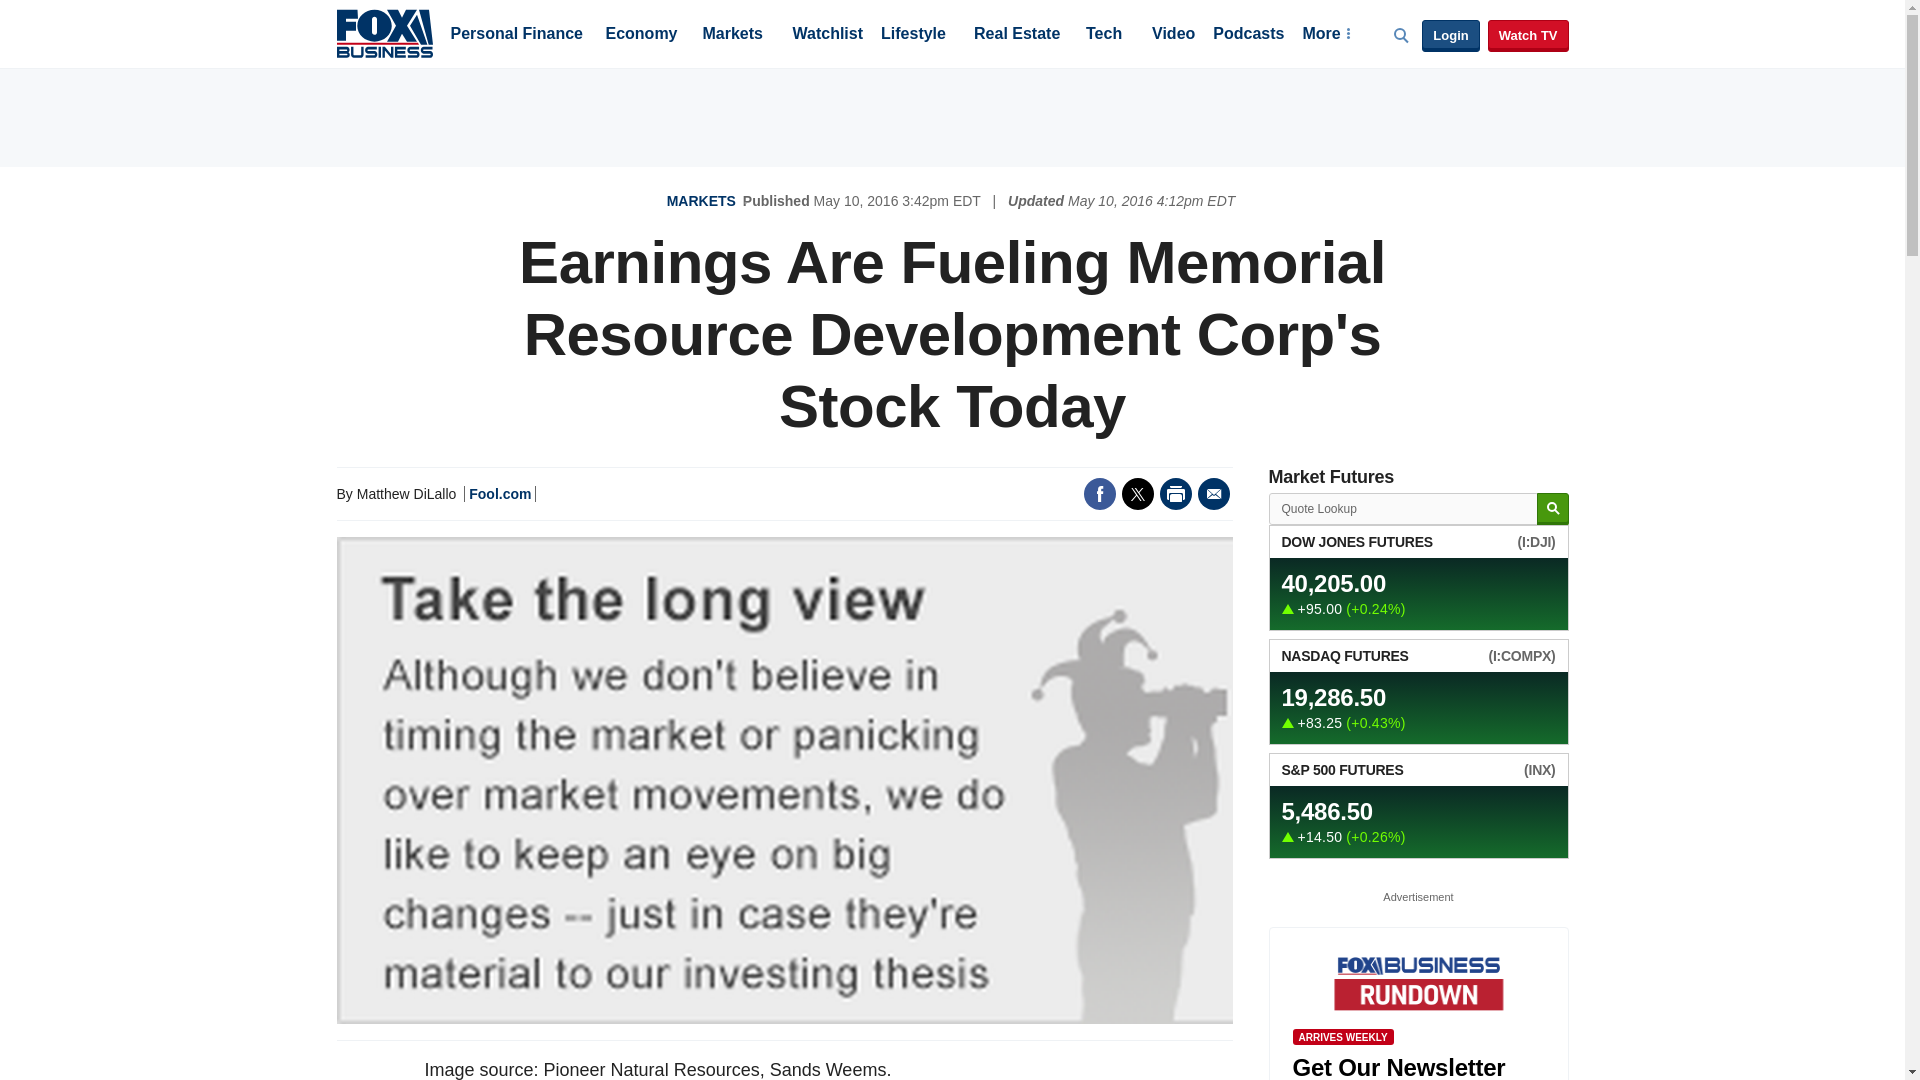 The height and width of the screenshot is (1080, 1920). What do you see at coordinates (384, 32) in the screenshot?
I see `Fox Business` at bounding box center [384, 32].